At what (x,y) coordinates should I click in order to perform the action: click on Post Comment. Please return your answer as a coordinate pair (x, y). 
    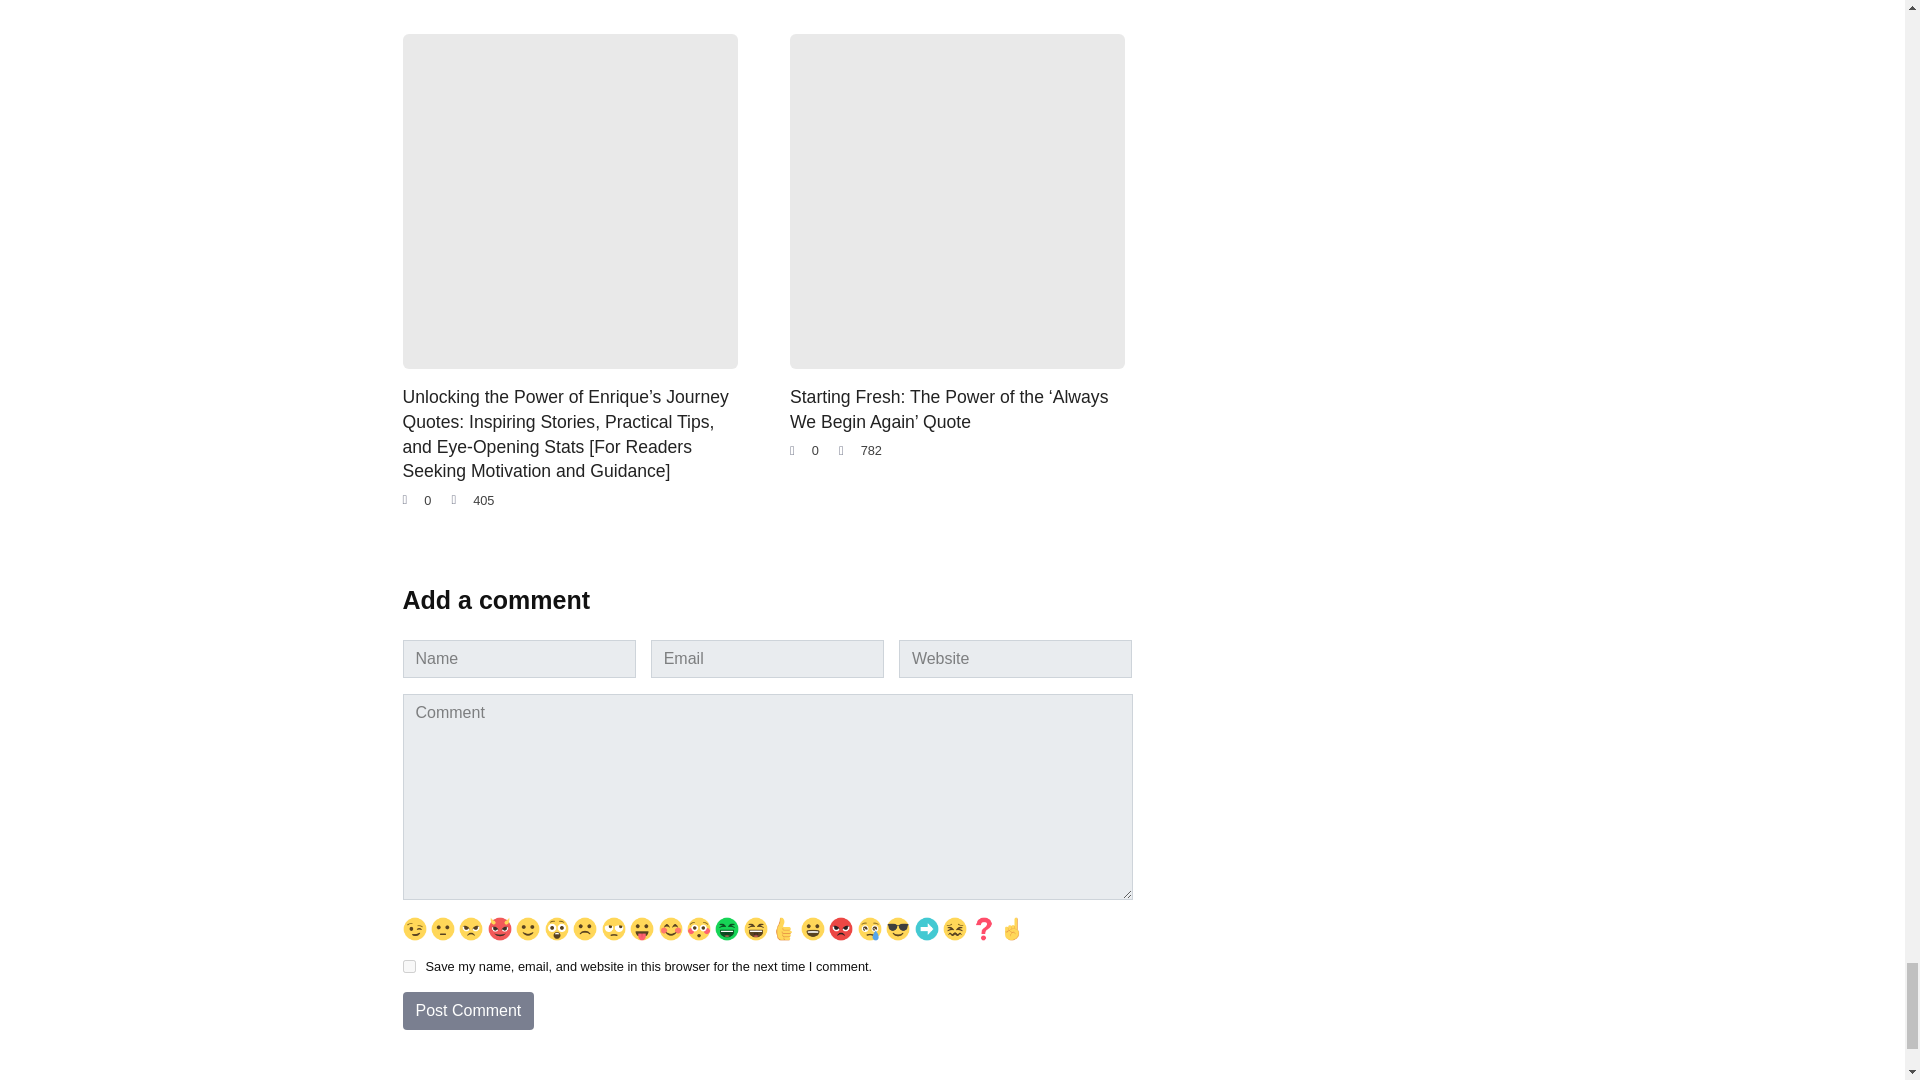
    Looking at the image, I should click on (467, 1011).